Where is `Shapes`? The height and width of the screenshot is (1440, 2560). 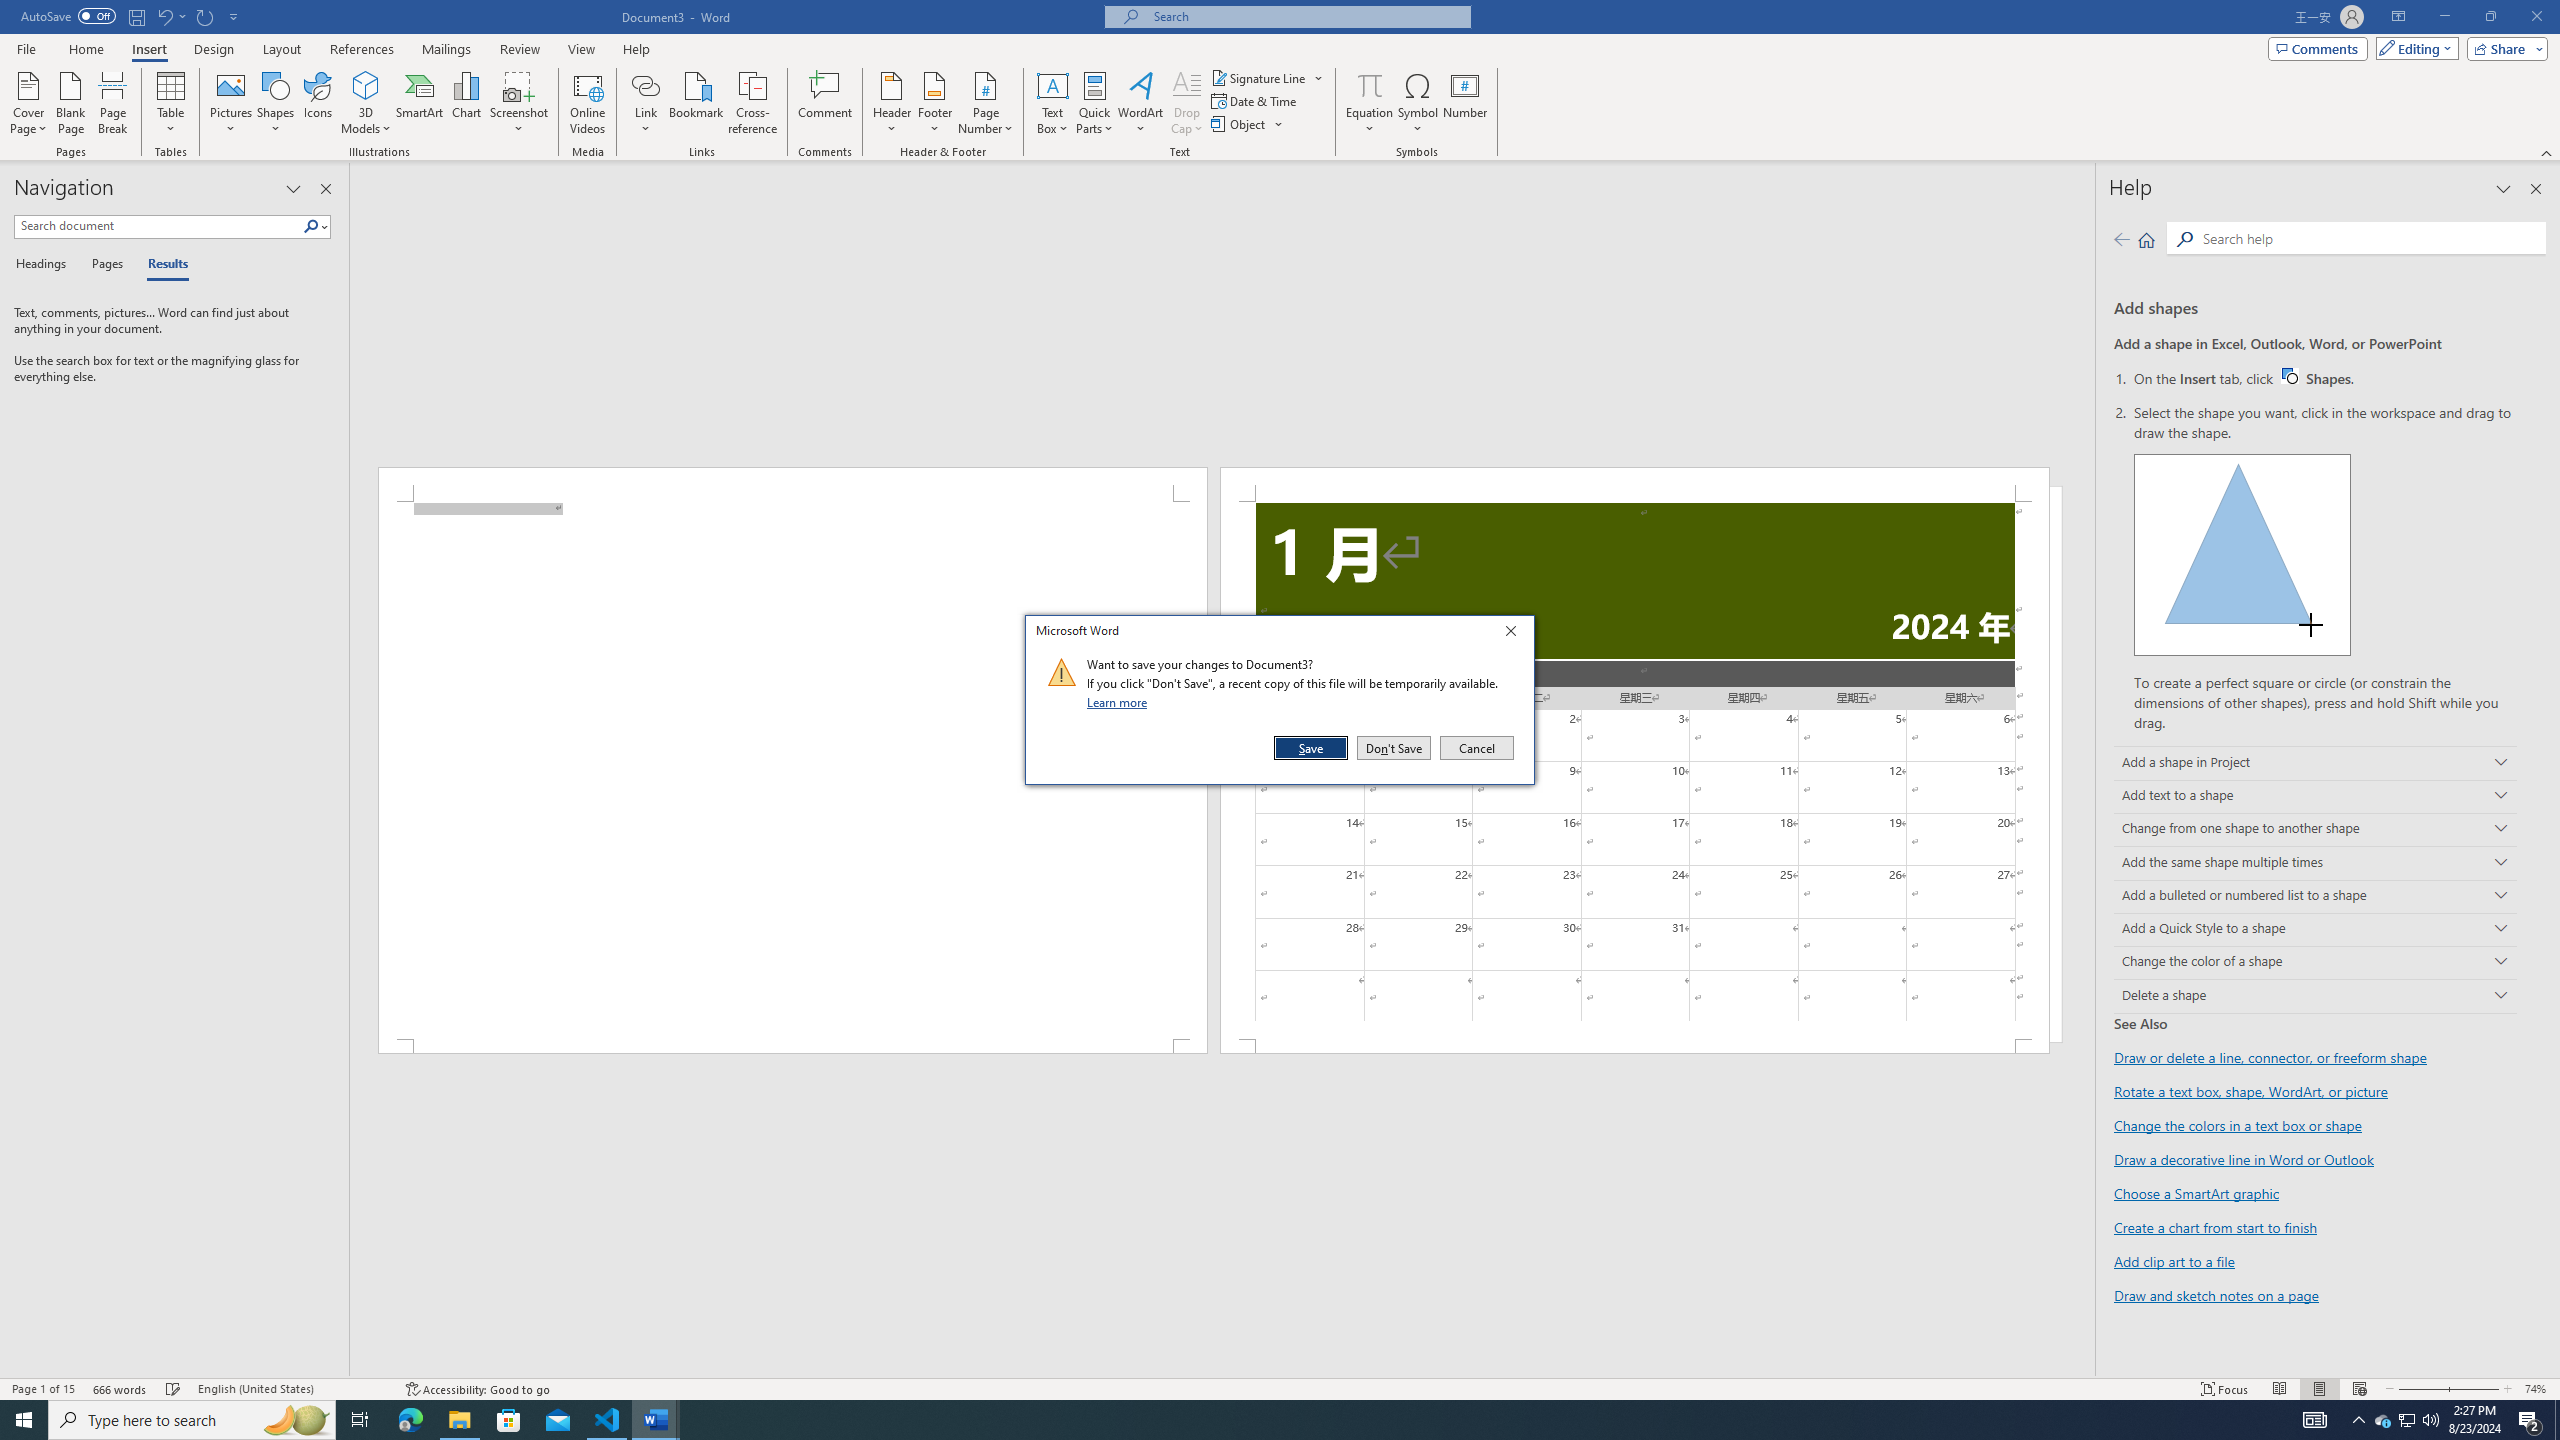
Shapes is located at coordinates (1268, 78).